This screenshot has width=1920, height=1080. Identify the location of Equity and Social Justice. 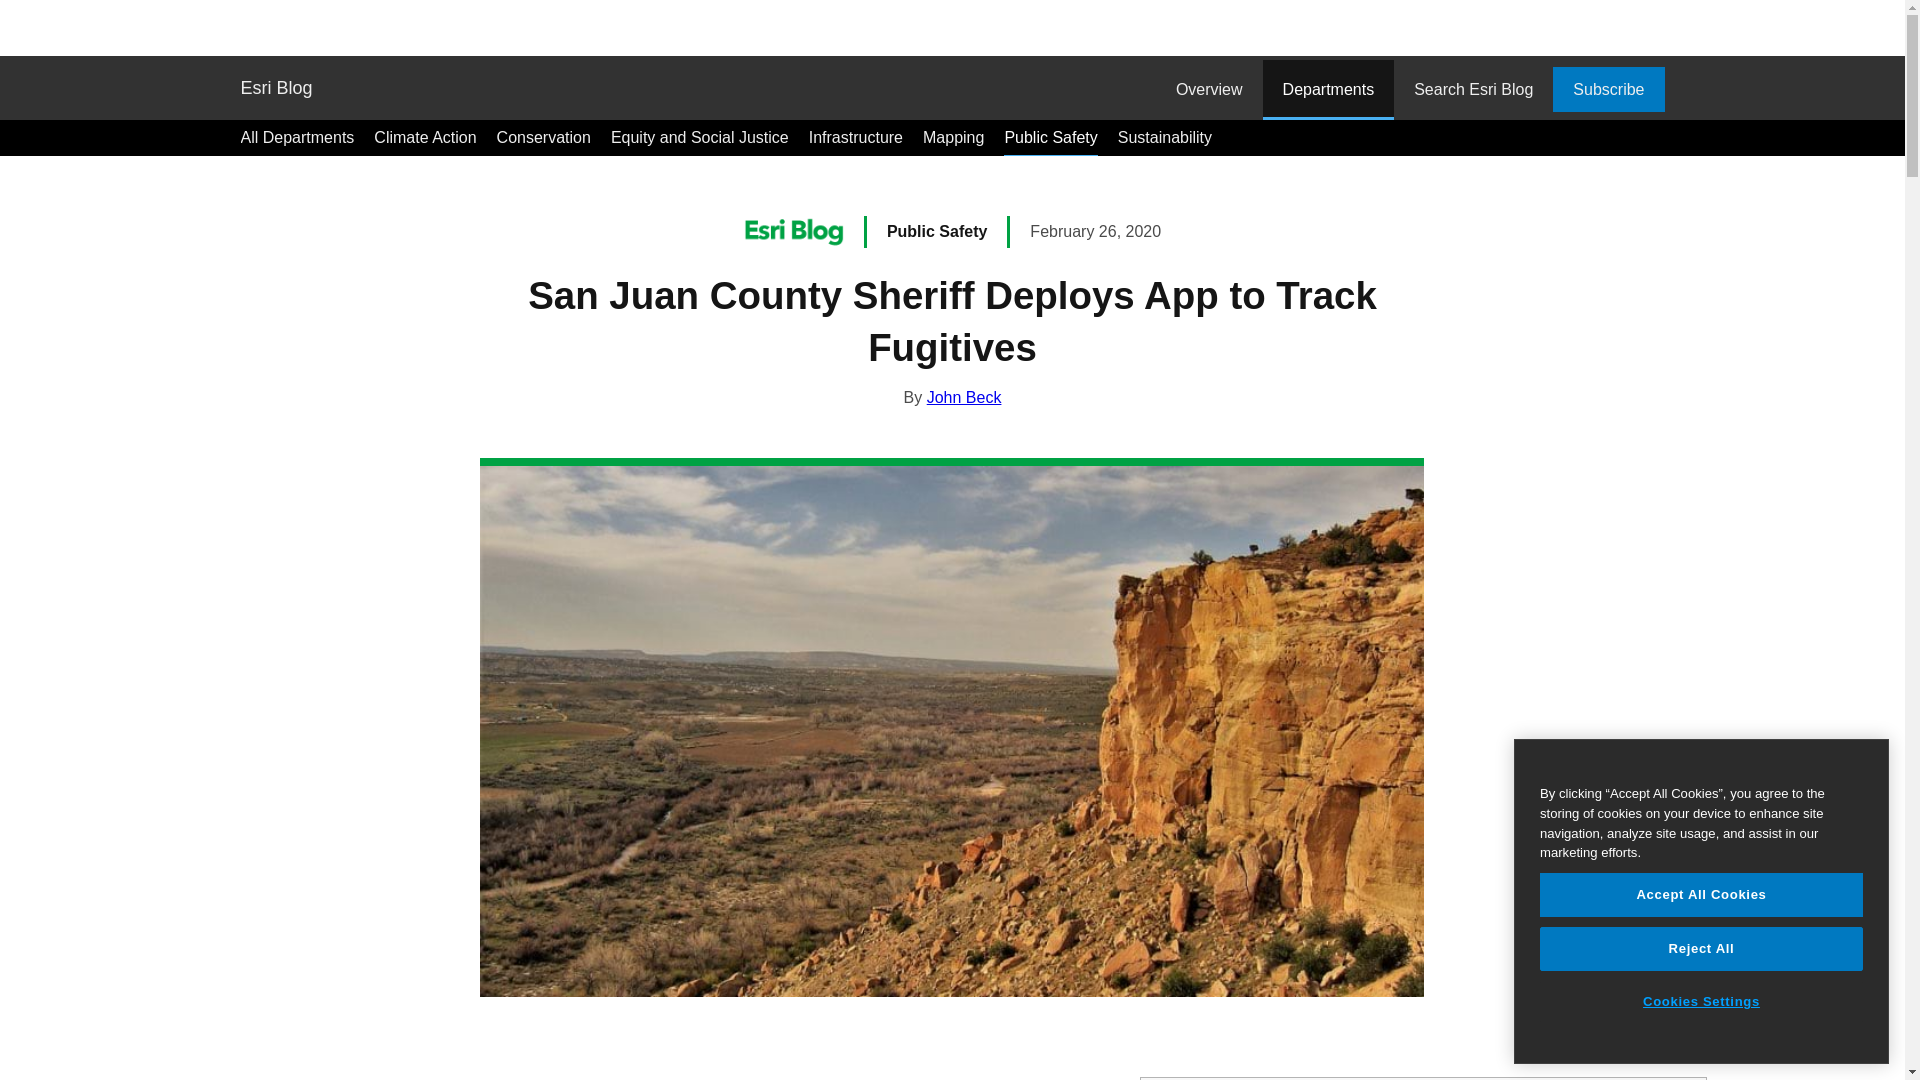
(700, 137).